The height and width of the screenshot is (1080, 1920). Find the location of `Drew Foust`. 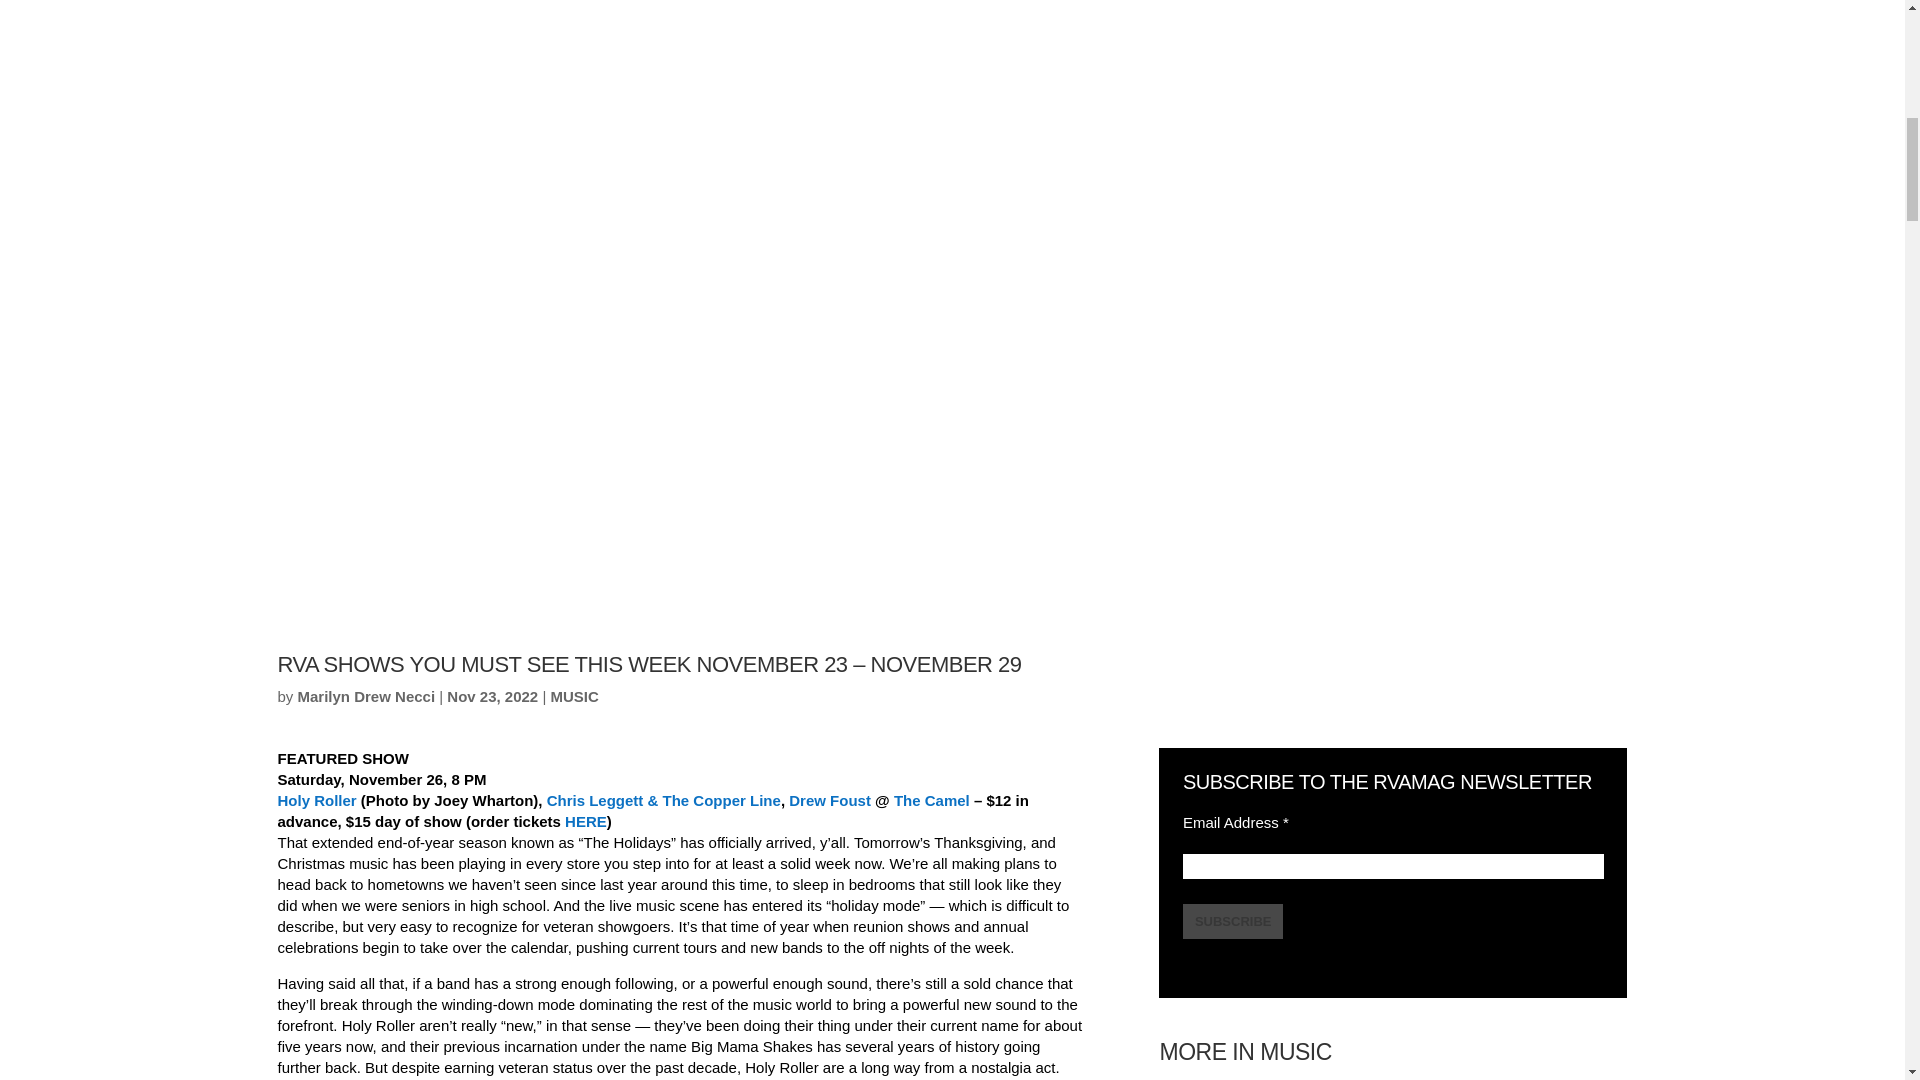

Drew Foust is located at coordinates (830, 800).